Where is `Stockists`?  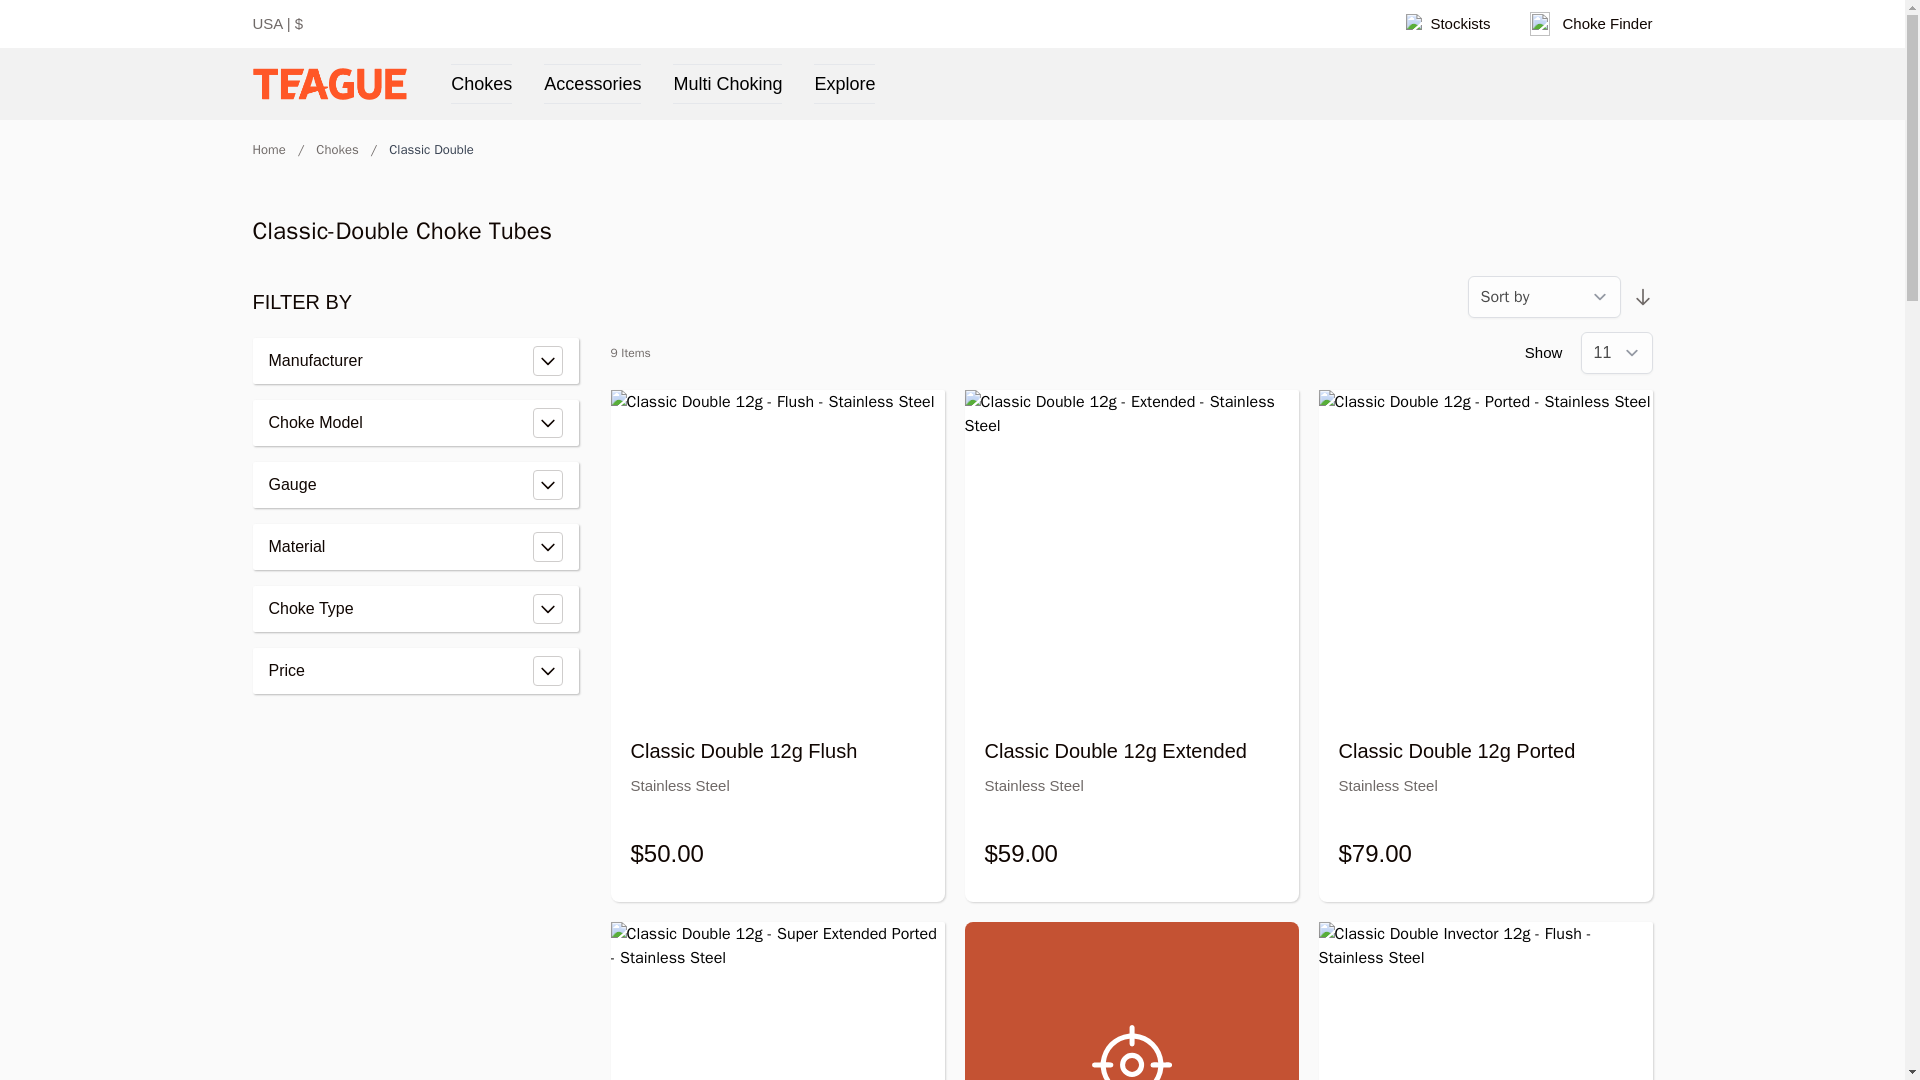
Stockists is located at coordinates (1448, 24).